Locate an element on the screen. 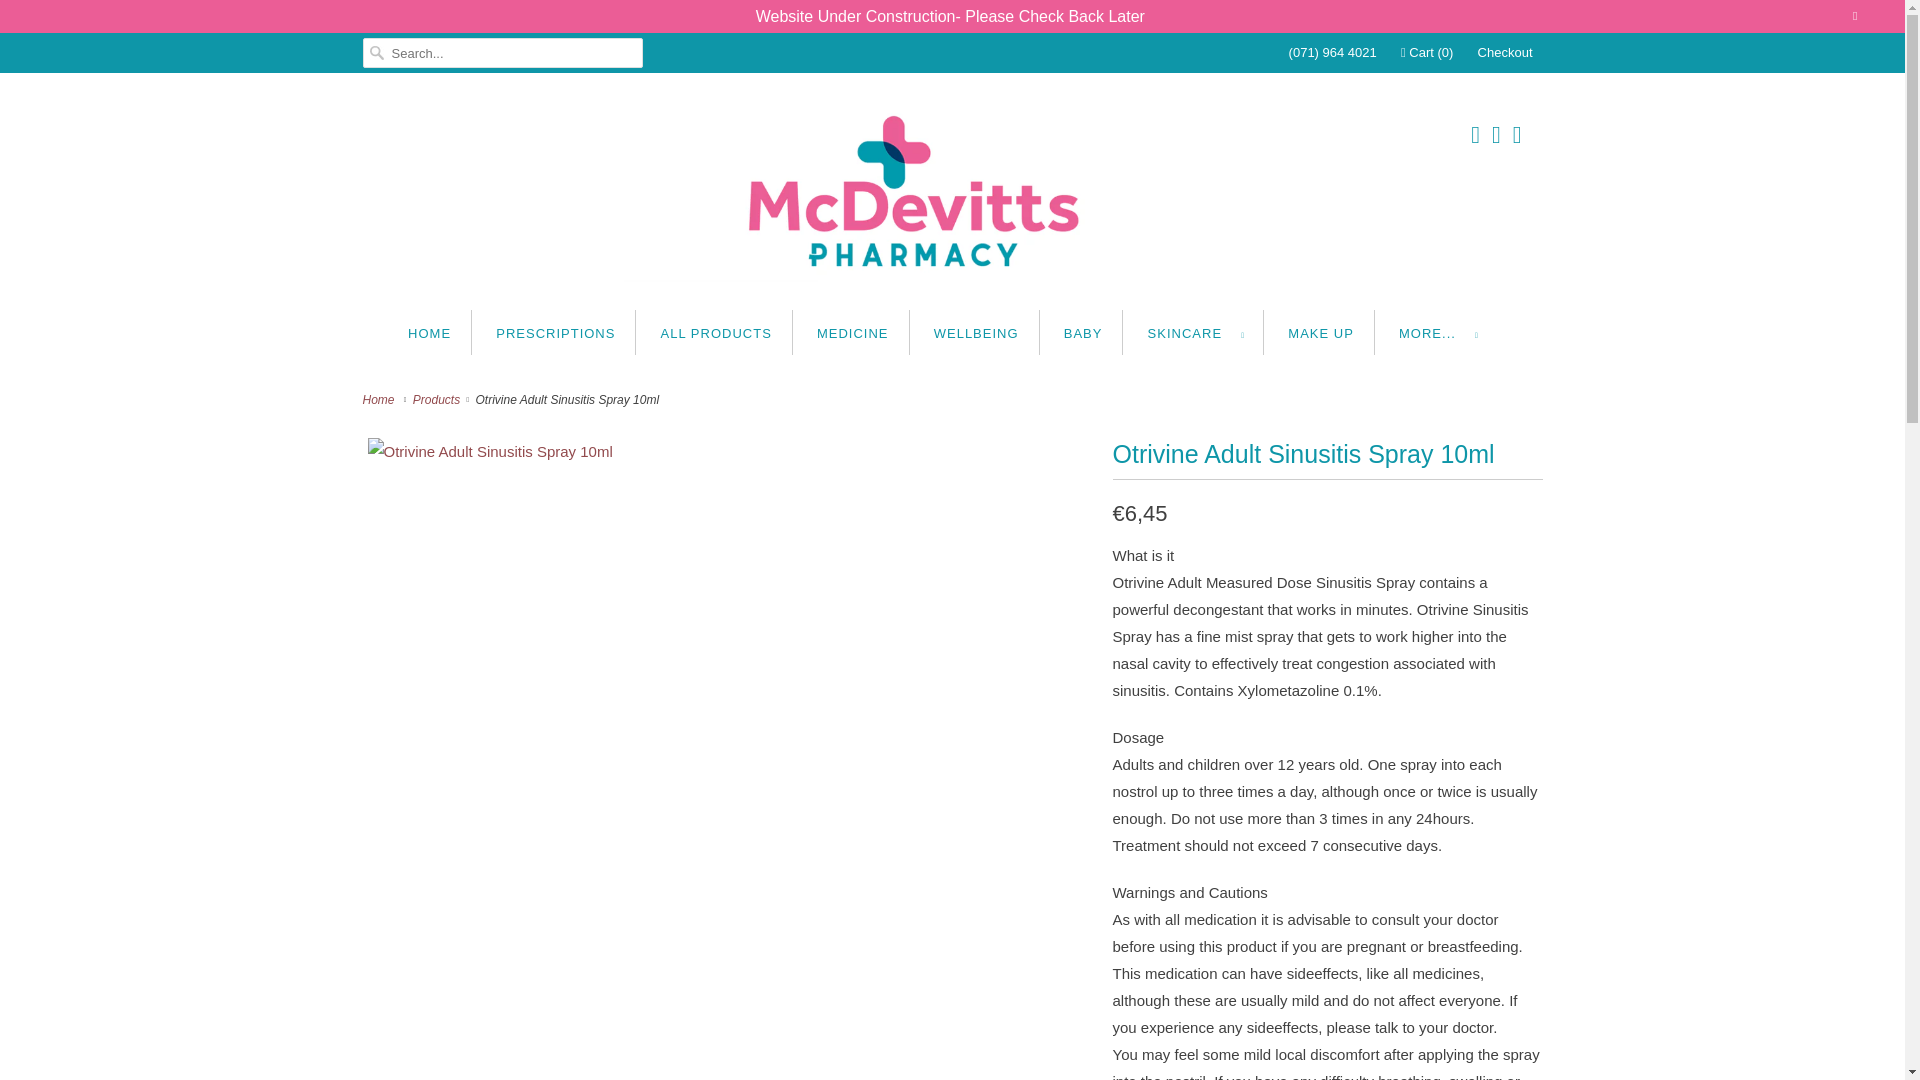 This screenshot has height=1080, width=1920. Home is located at coordinates (380, 400).